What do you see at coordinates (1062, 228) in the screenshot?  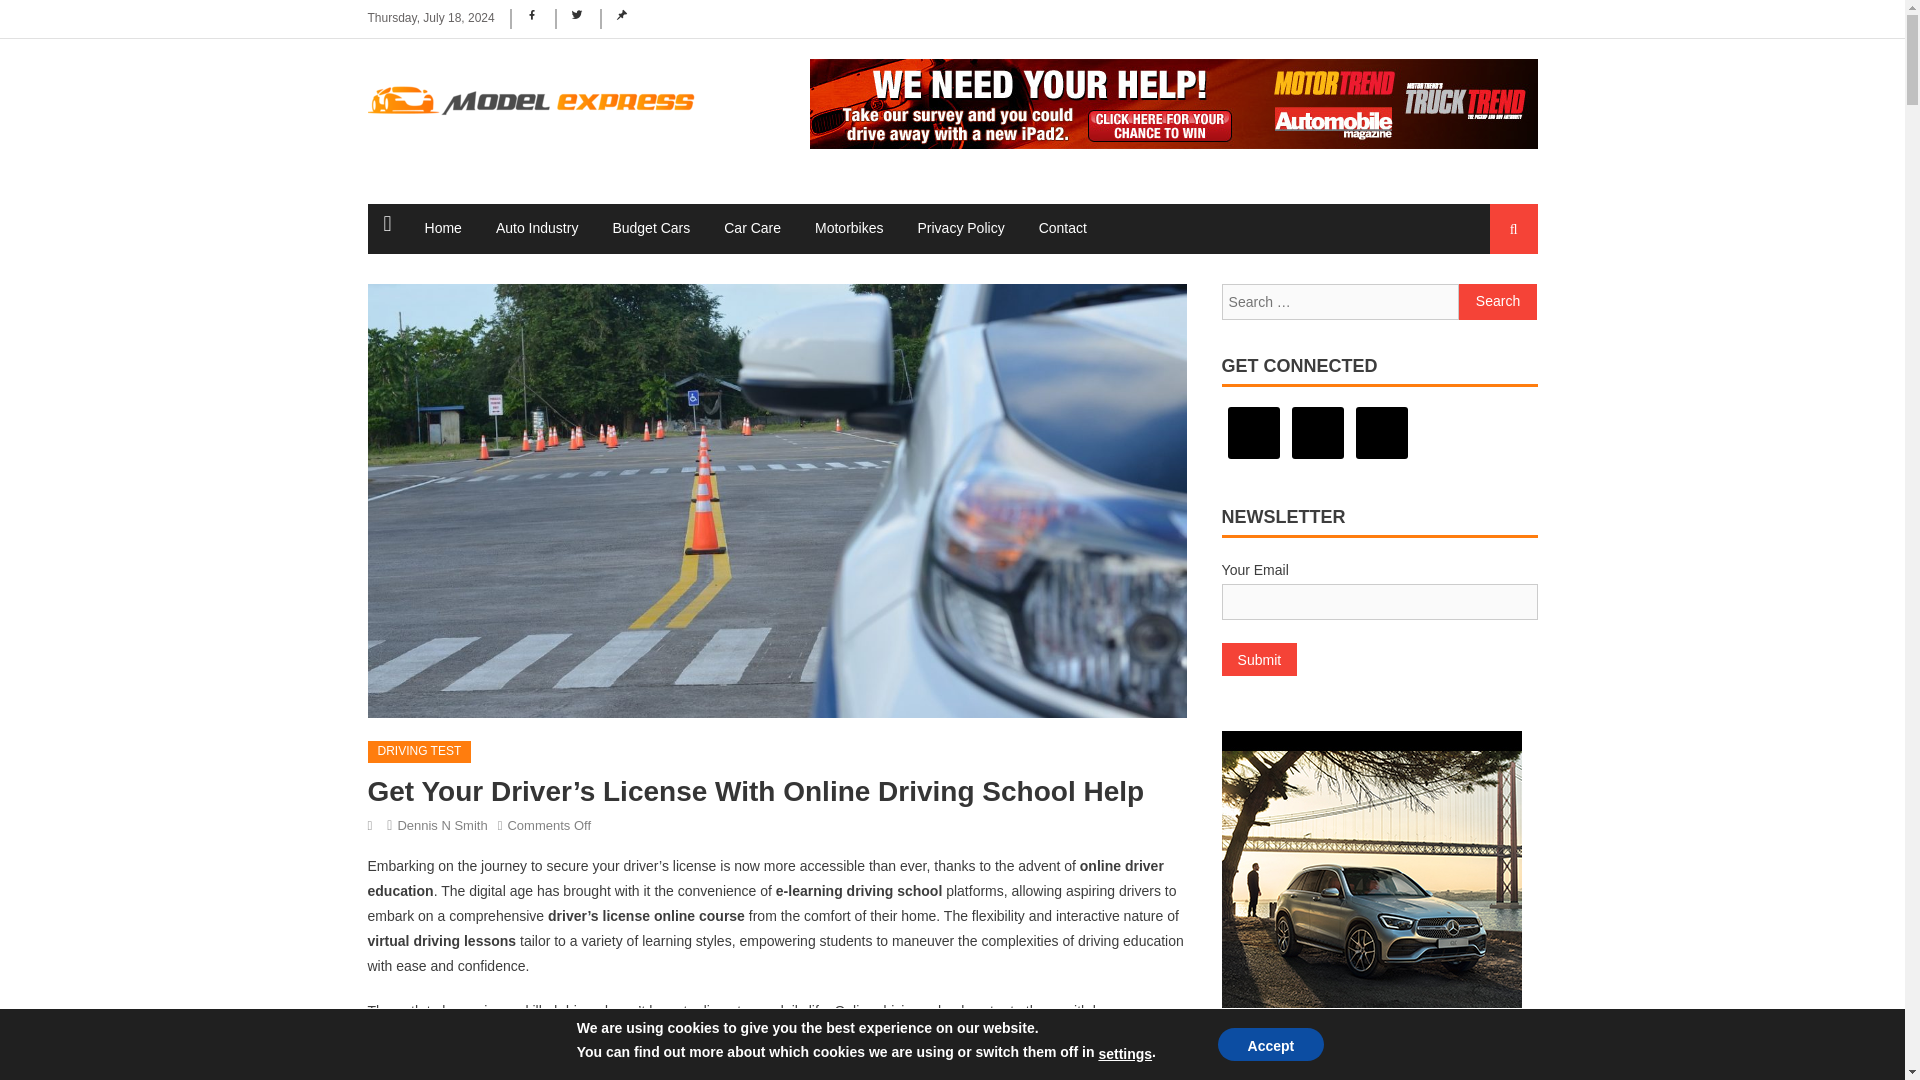 I see `Contact` at bounding box center [1062, 228].